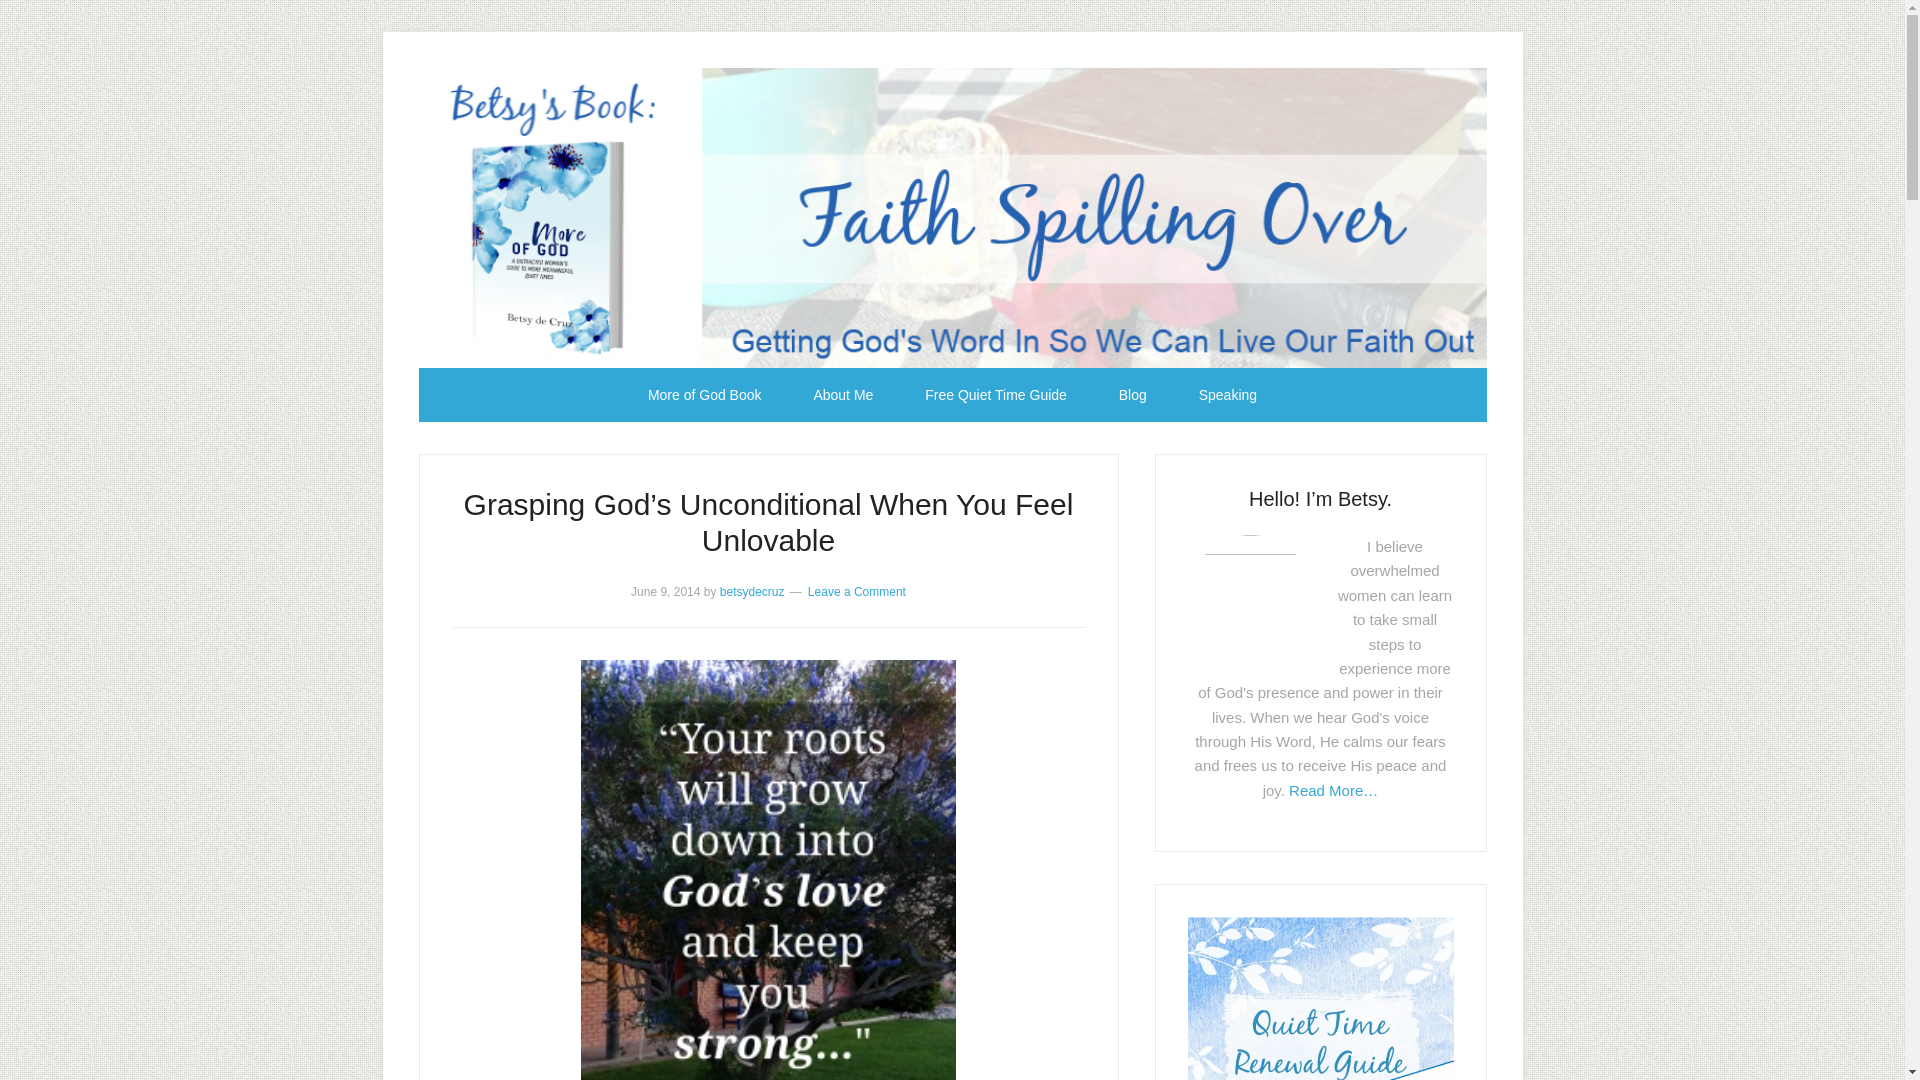 The width and height of the screenshot is (1920, 1080). What do you see at coordinates (752, 592) in the screenshot?
I see `betsydecruz` at bounding box center [752, 592].